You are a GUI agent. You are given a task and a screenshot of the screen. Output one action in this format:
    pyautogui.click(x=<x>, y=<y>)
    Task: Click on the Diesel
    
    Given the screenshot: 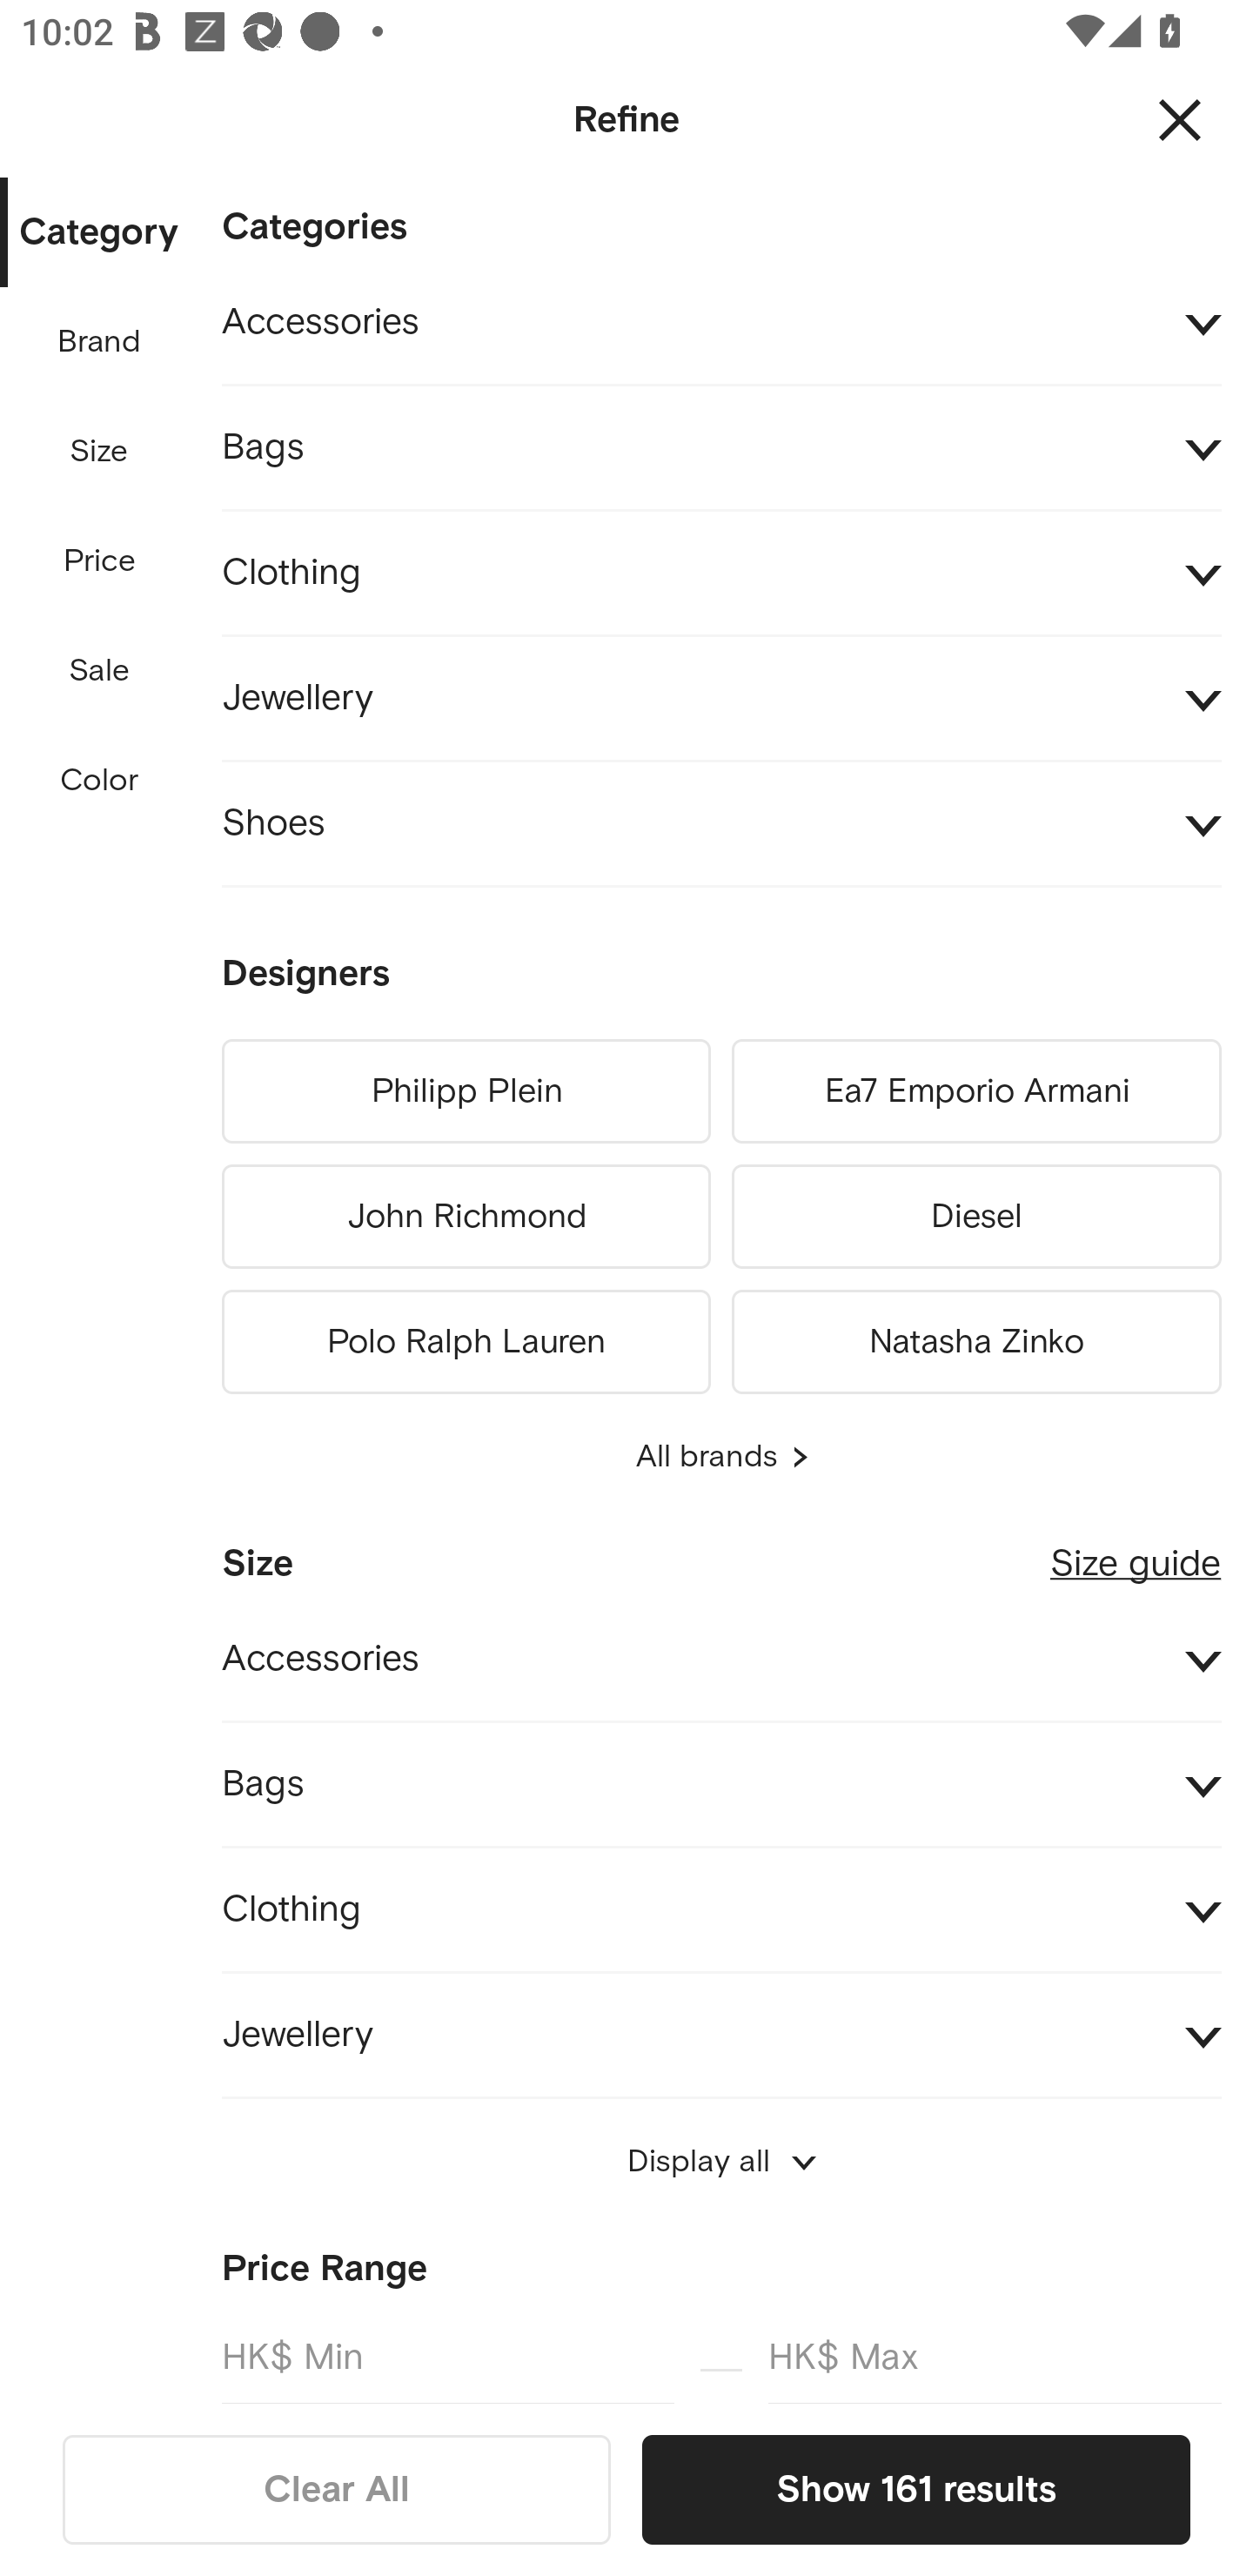 What is the action you would take?
    pyautogui.click(x=976, y=1217)
    